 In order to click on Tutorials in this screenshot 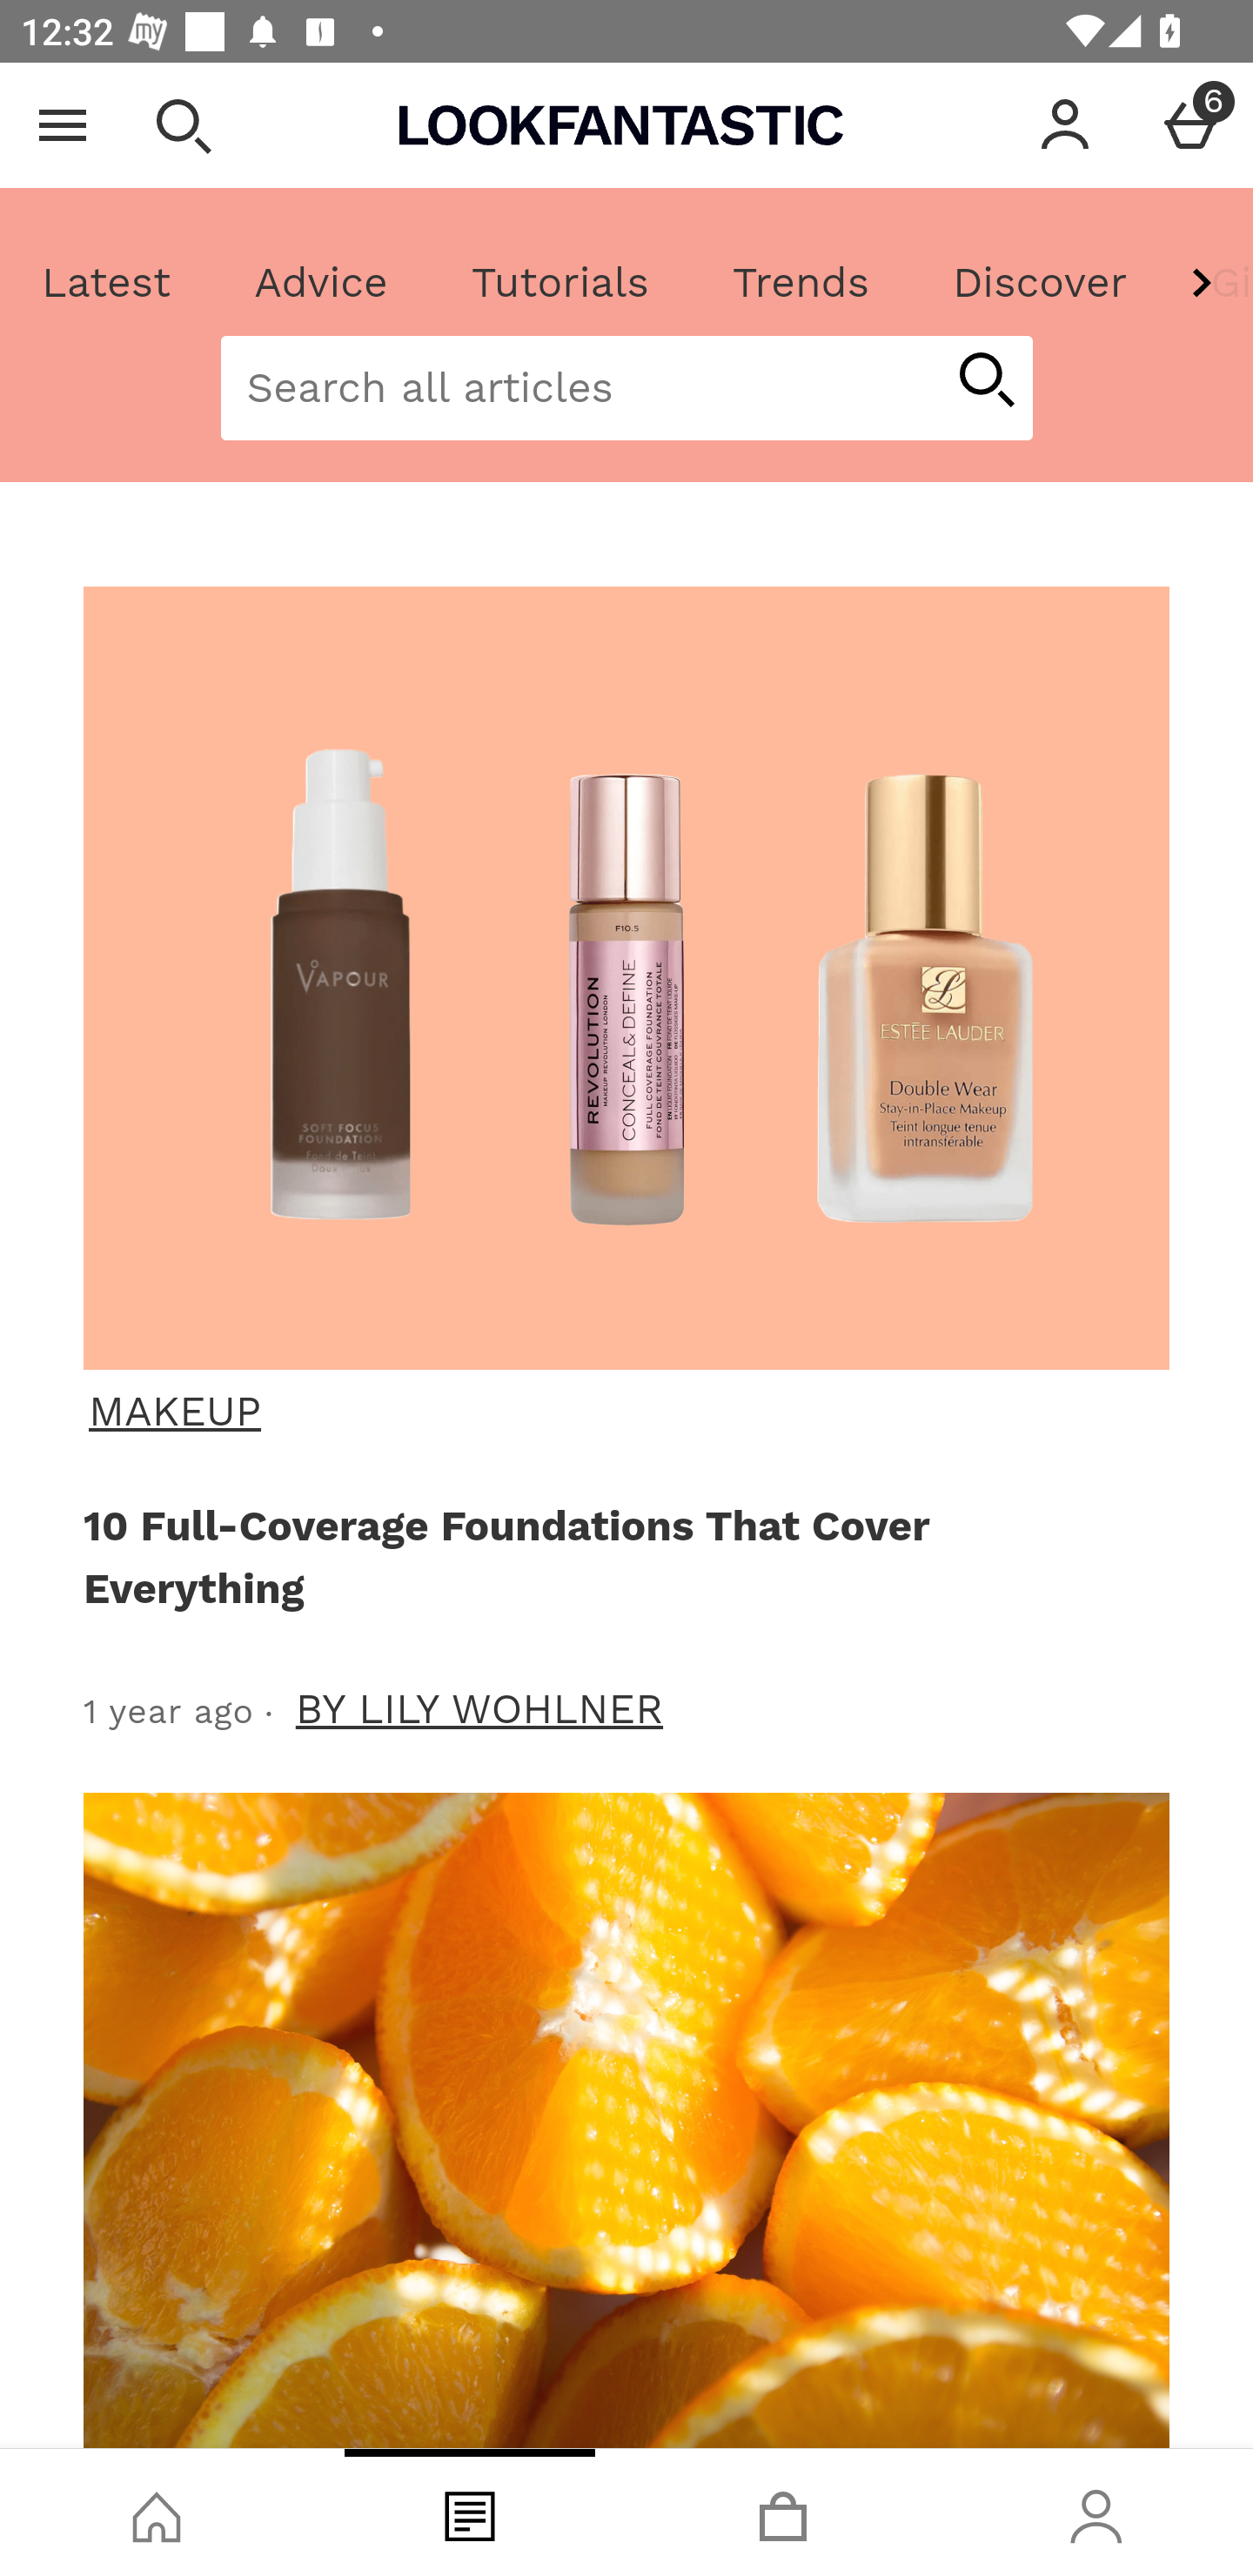, I will do `click(559, 283)`.